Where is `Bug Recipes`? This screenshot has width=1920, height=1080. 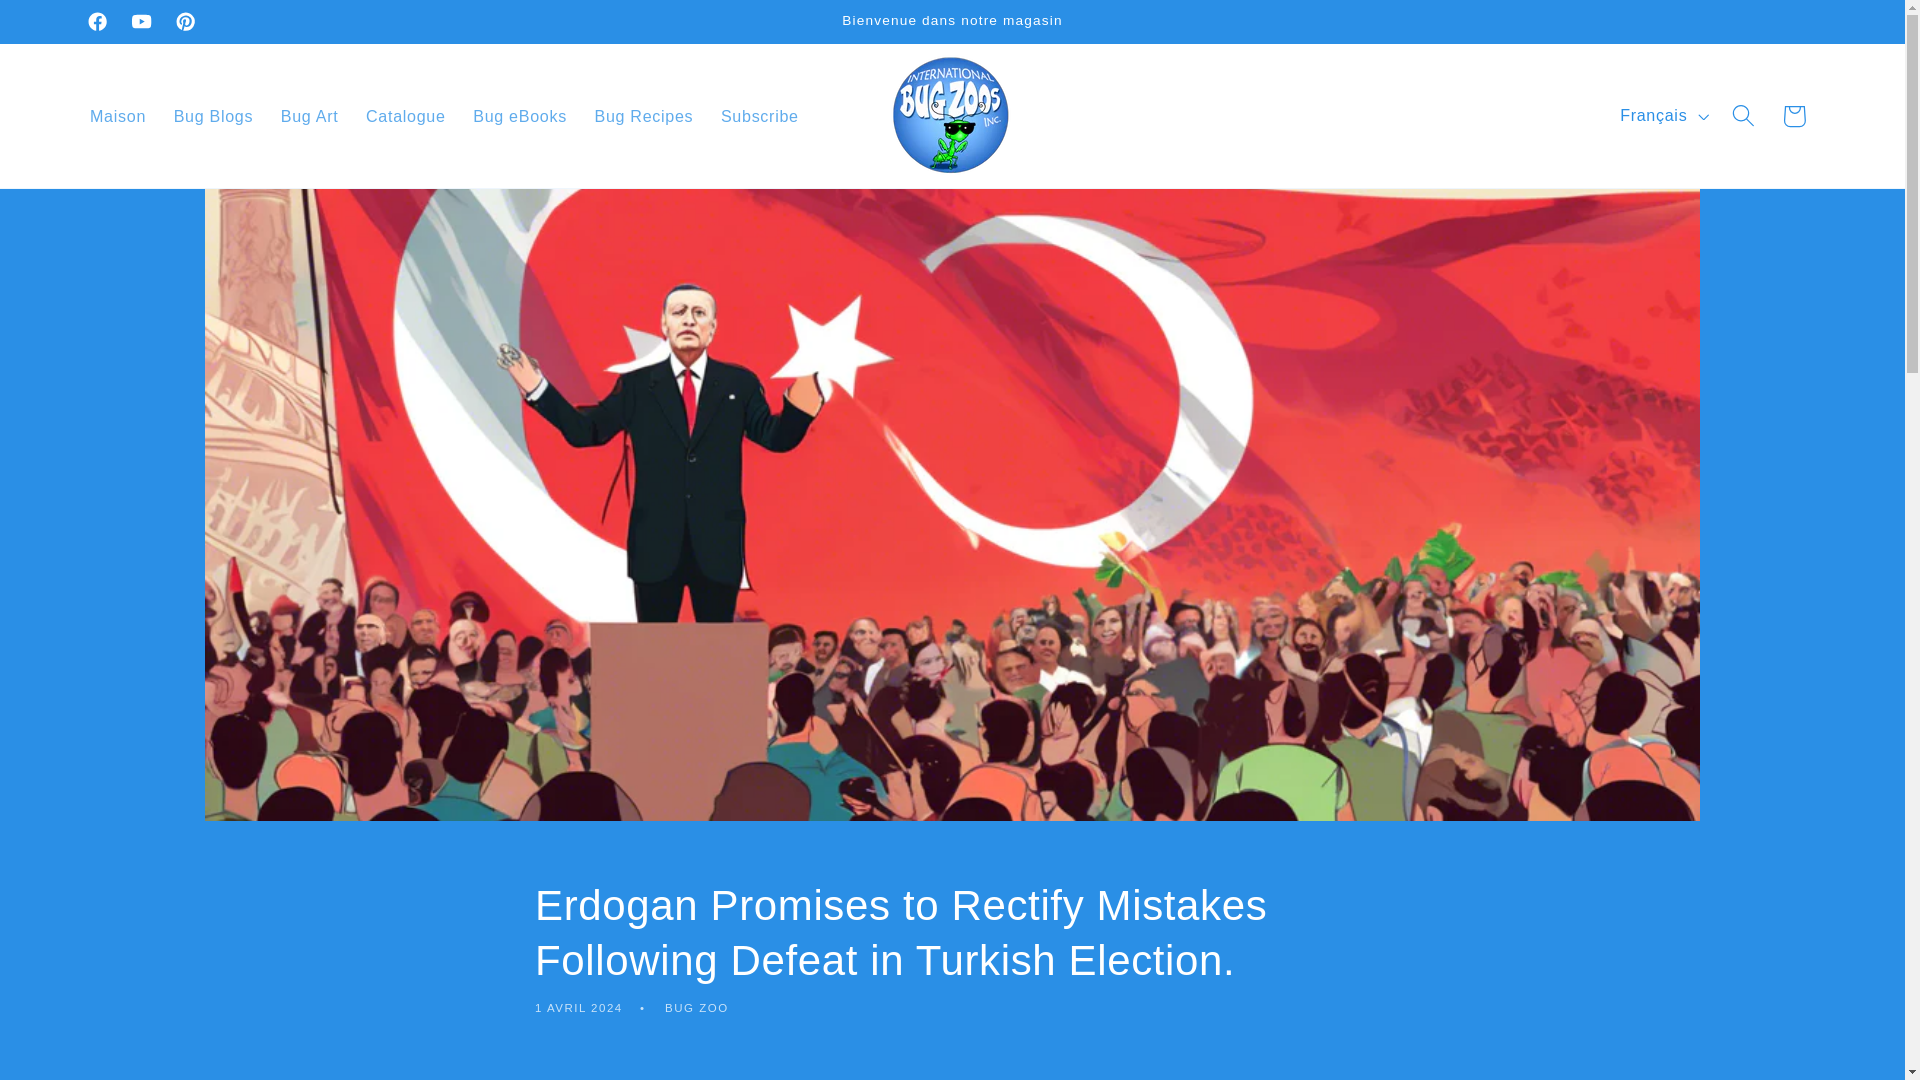 Bug Recipes is located at coordinates (644, 116).